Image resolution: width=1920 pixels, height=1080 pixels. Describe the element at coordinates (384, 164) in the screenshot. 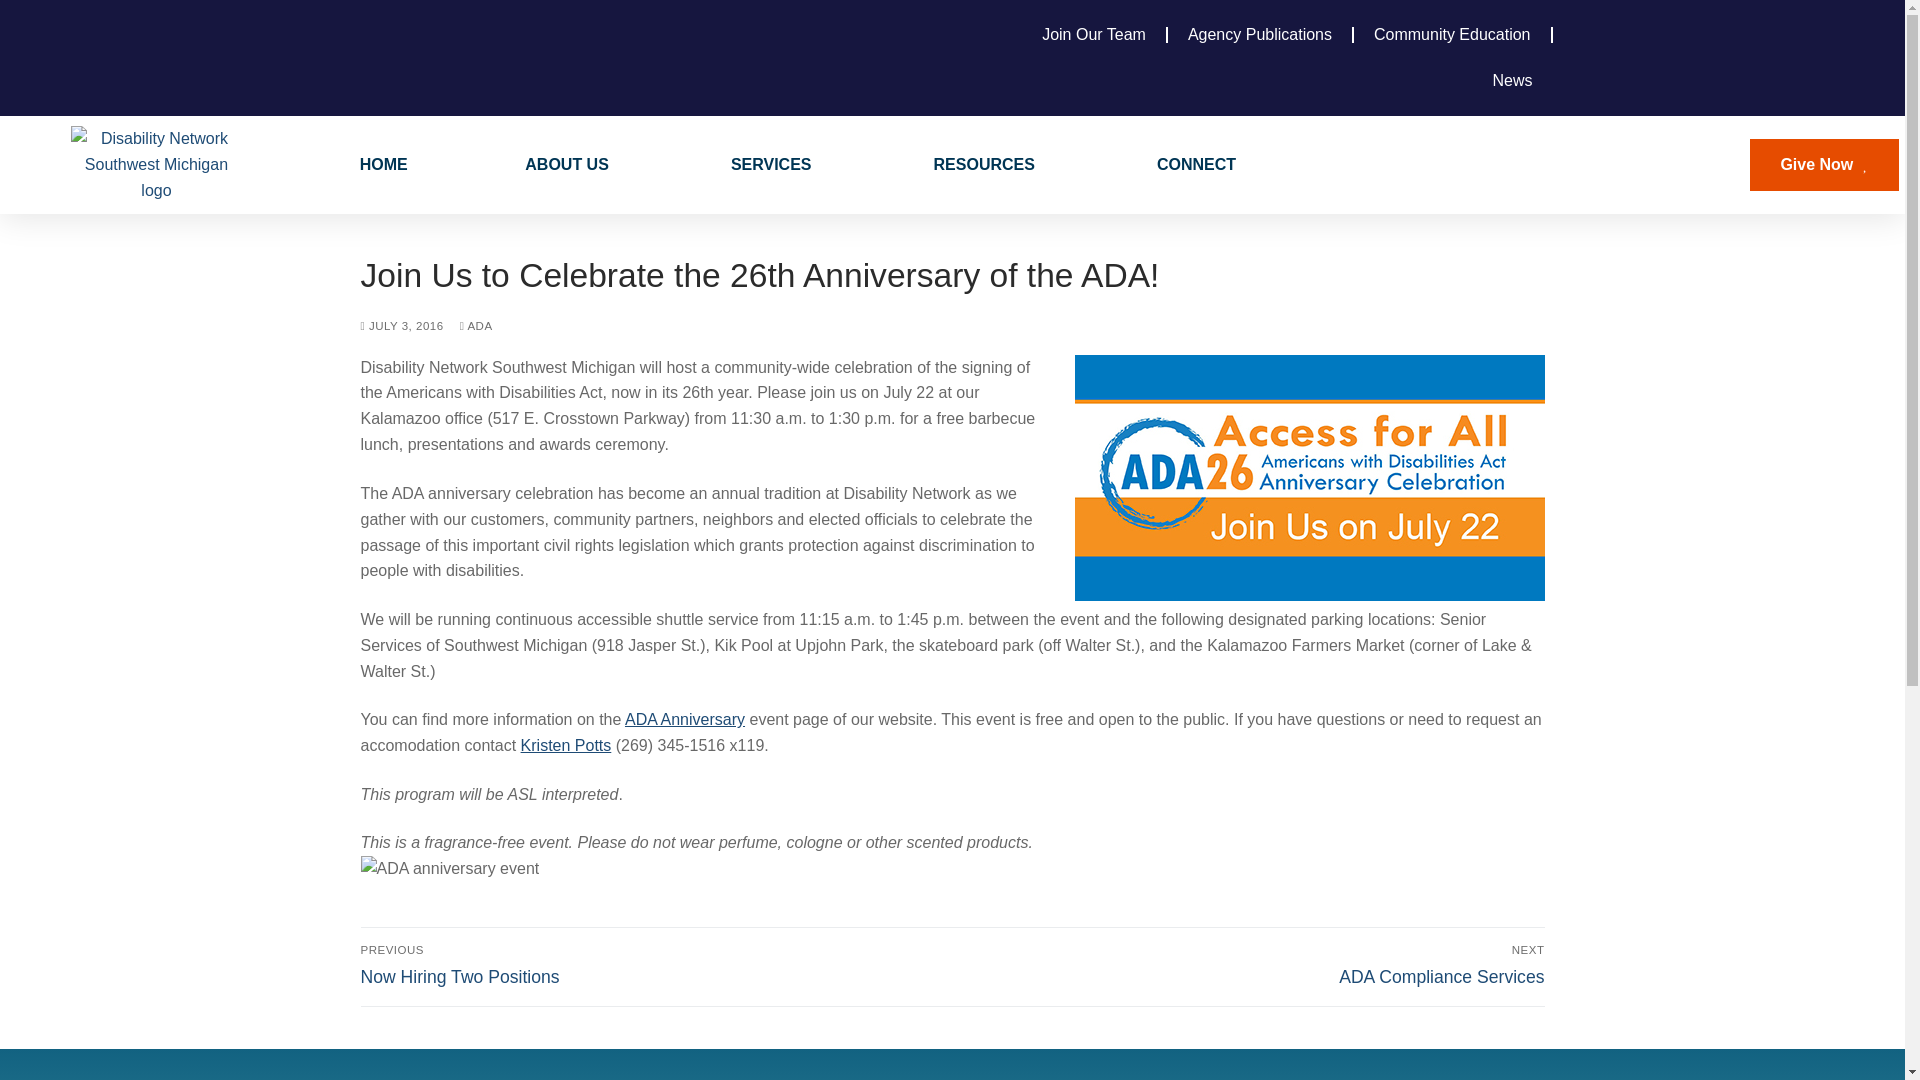

I see `Agency Publications` at that location.